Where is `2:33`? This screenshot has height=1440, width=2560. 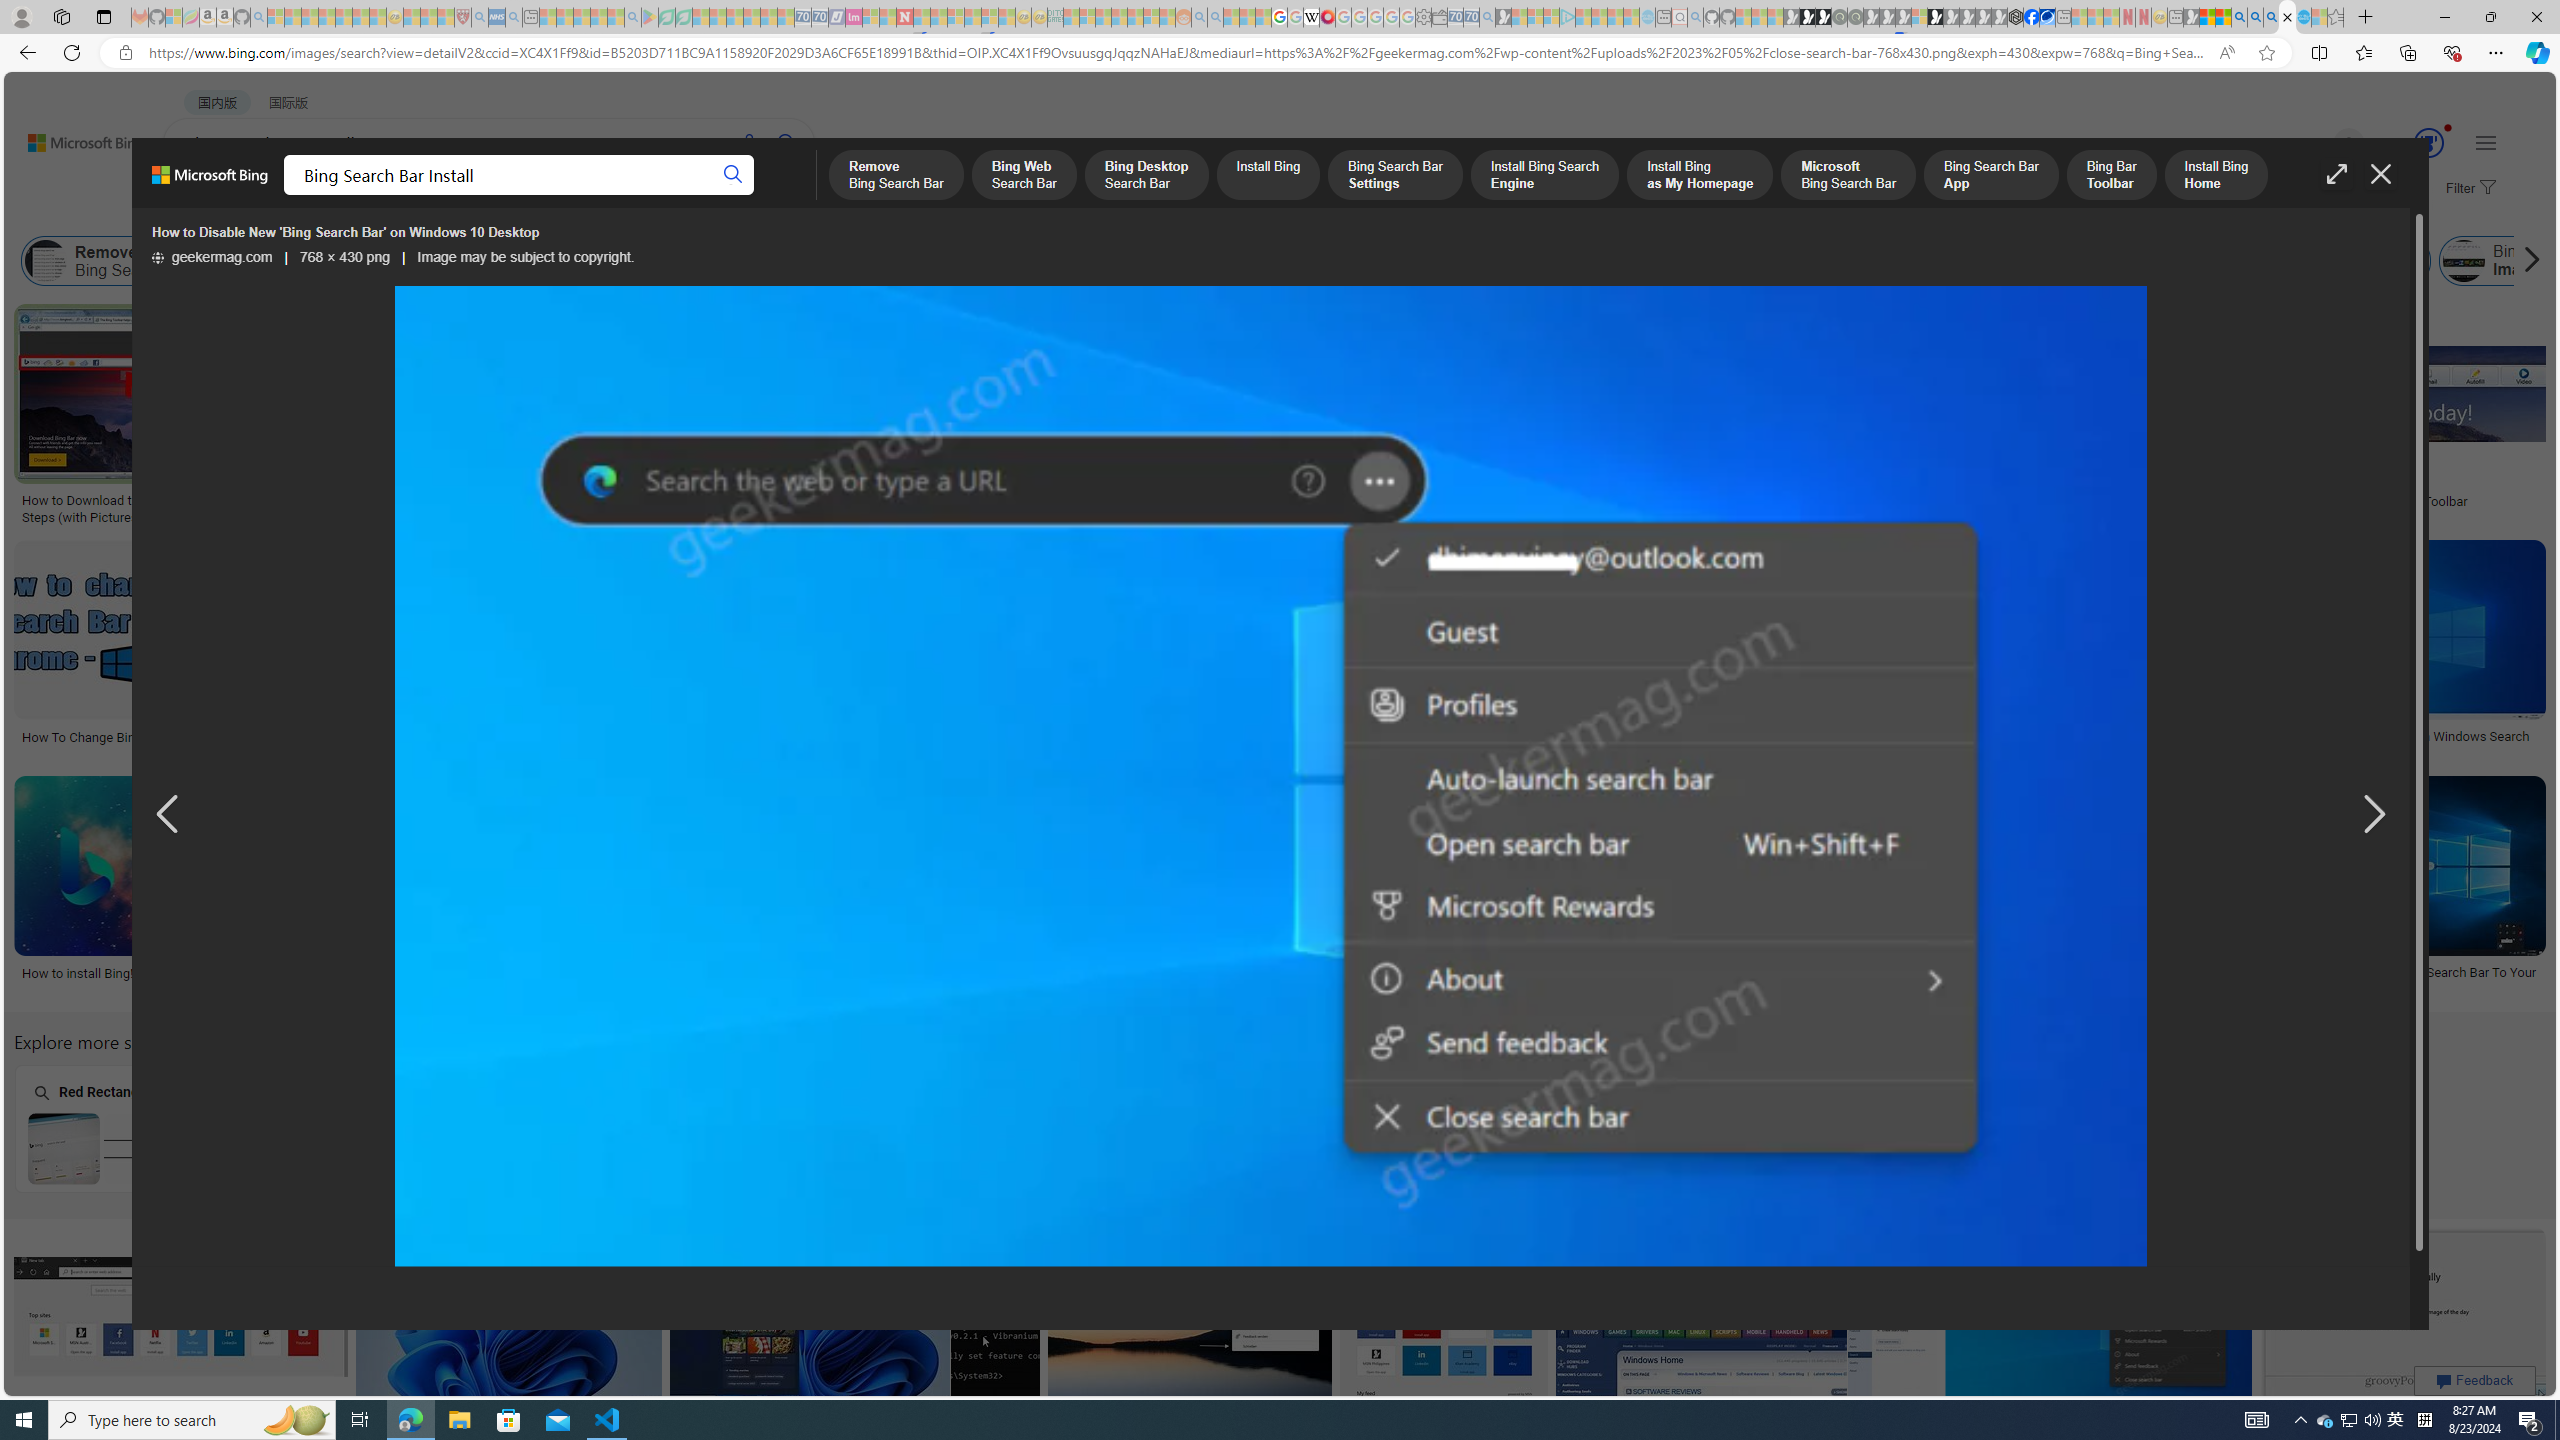
2:33 is located at coordinates (1450, 794).